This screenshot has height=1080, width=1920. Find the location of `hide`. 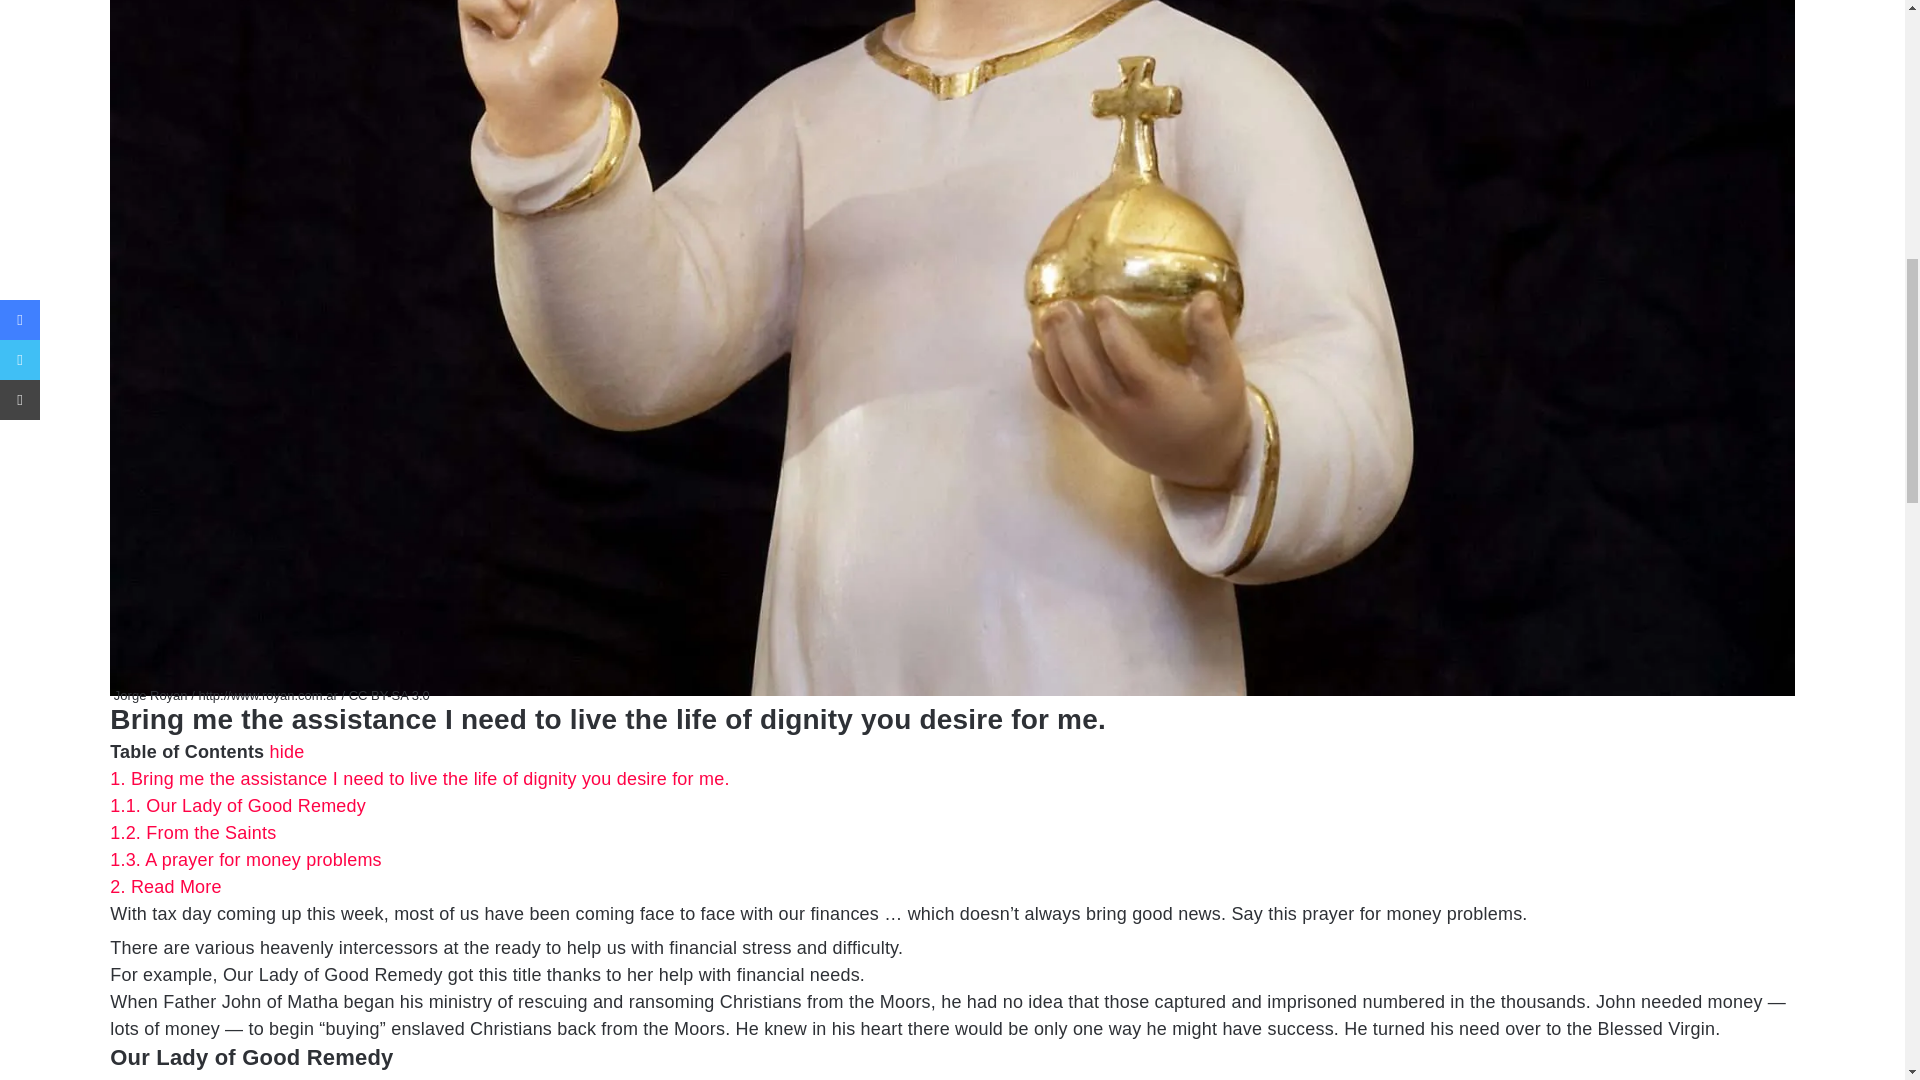

hide is located at coordinates (288, 752).